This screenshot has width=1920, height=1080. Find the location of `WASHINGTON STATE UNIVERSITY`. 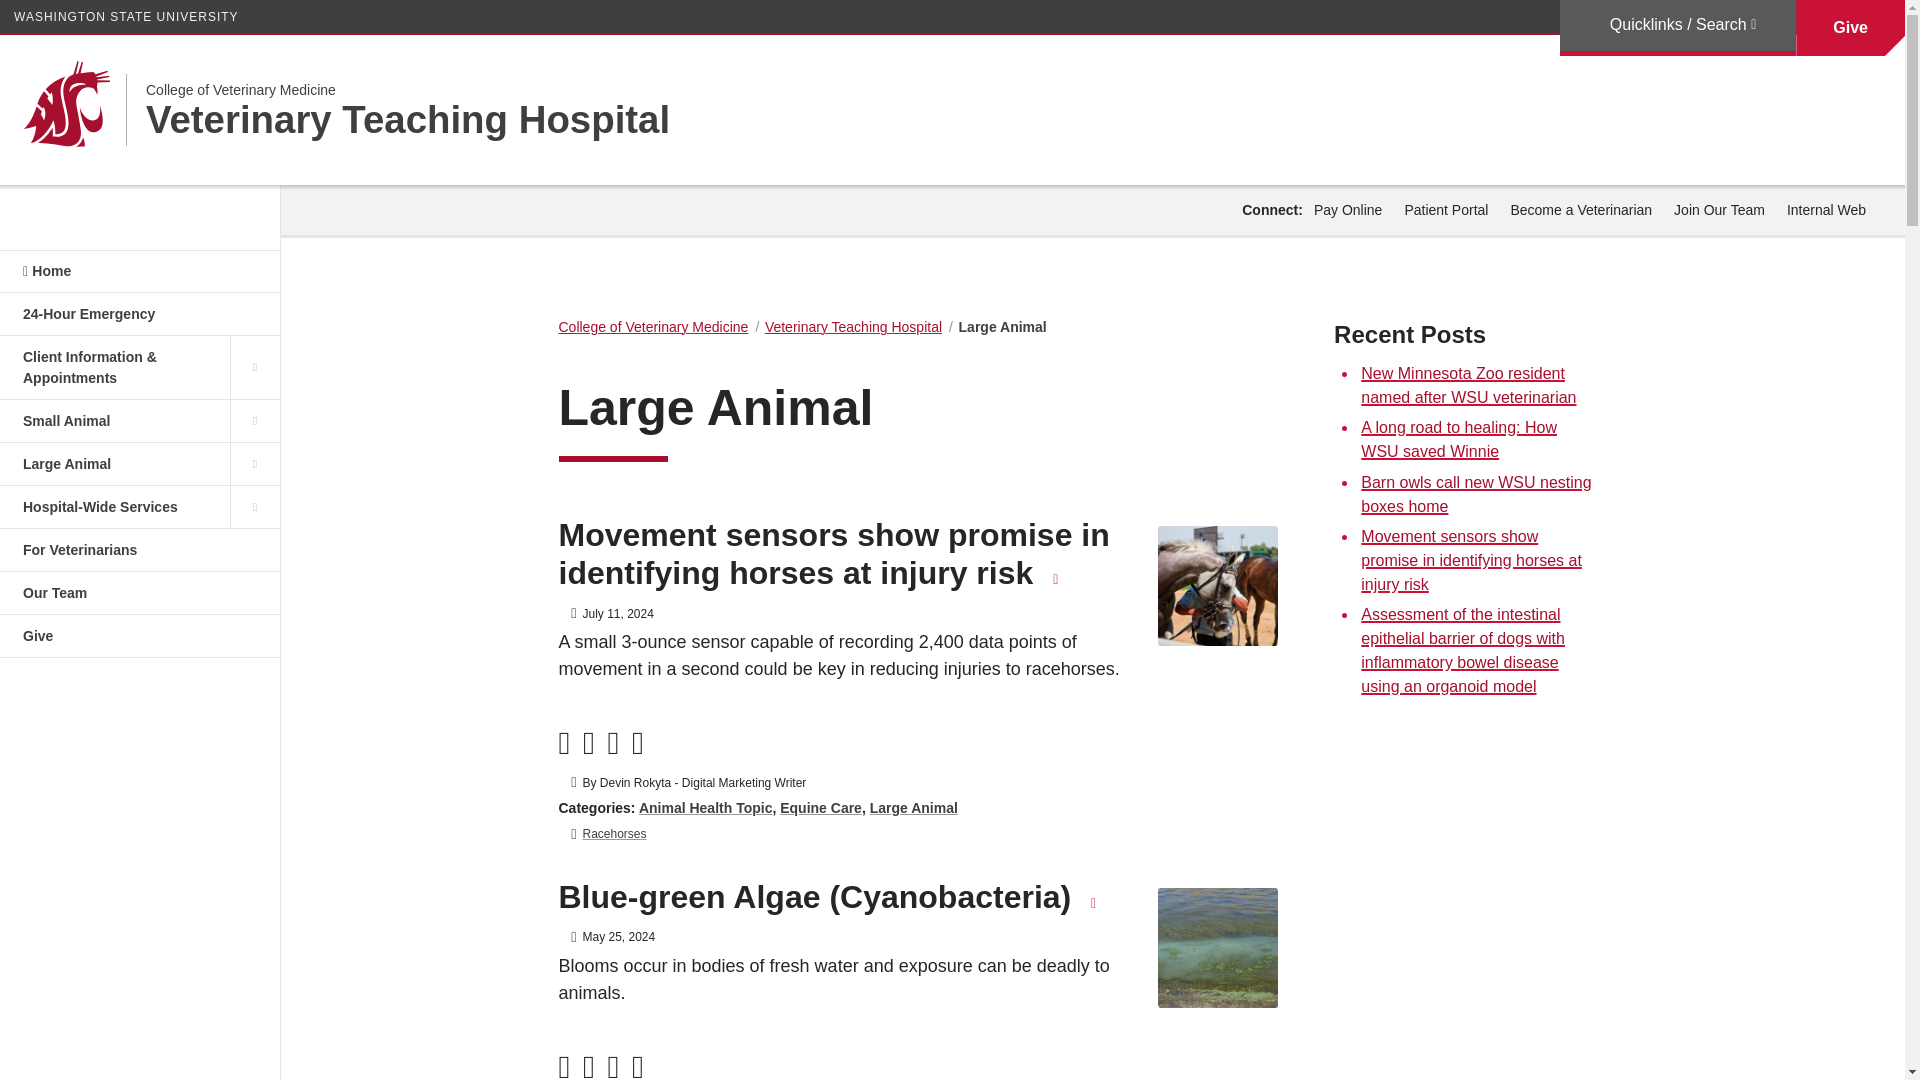

WASHINGTON STATE UNIVERSITY is located at coordinates (126, 16).